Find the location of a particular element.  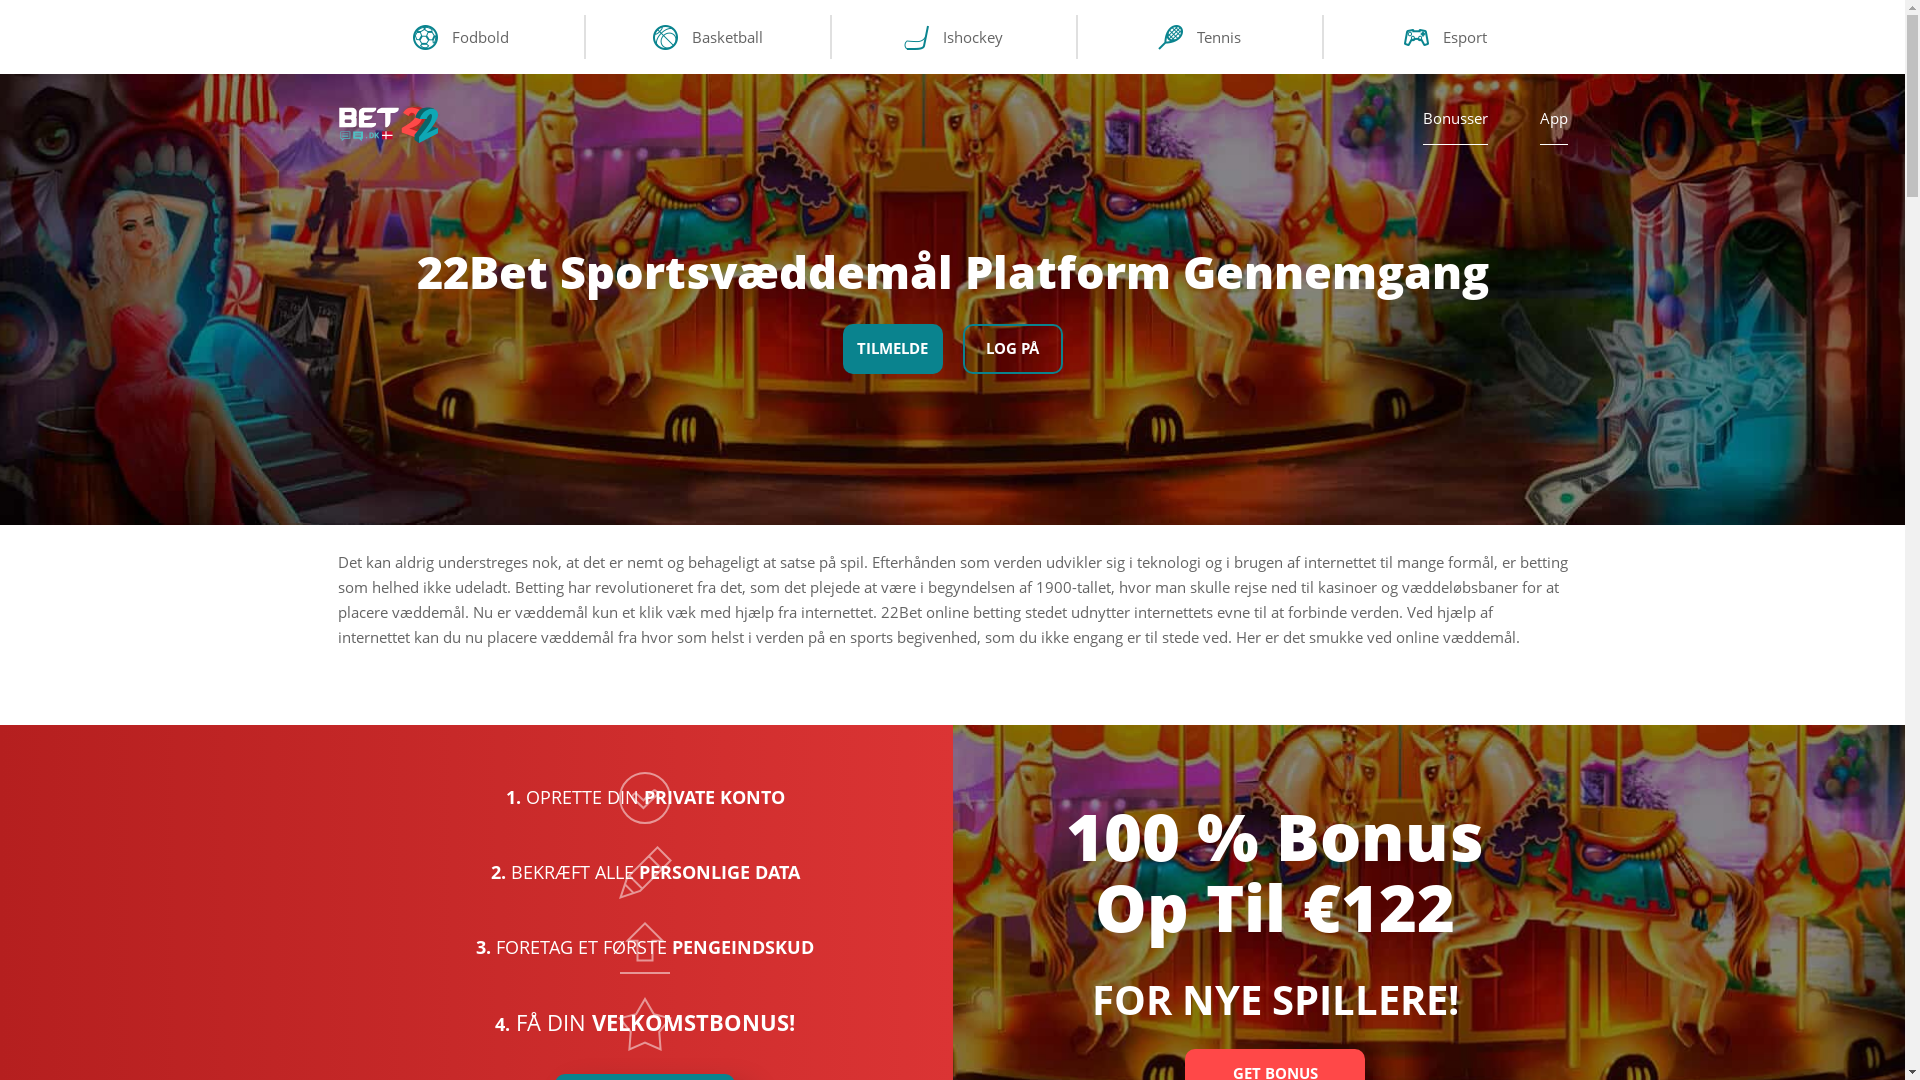

Bonusser is located at coordinates (1454, 126).